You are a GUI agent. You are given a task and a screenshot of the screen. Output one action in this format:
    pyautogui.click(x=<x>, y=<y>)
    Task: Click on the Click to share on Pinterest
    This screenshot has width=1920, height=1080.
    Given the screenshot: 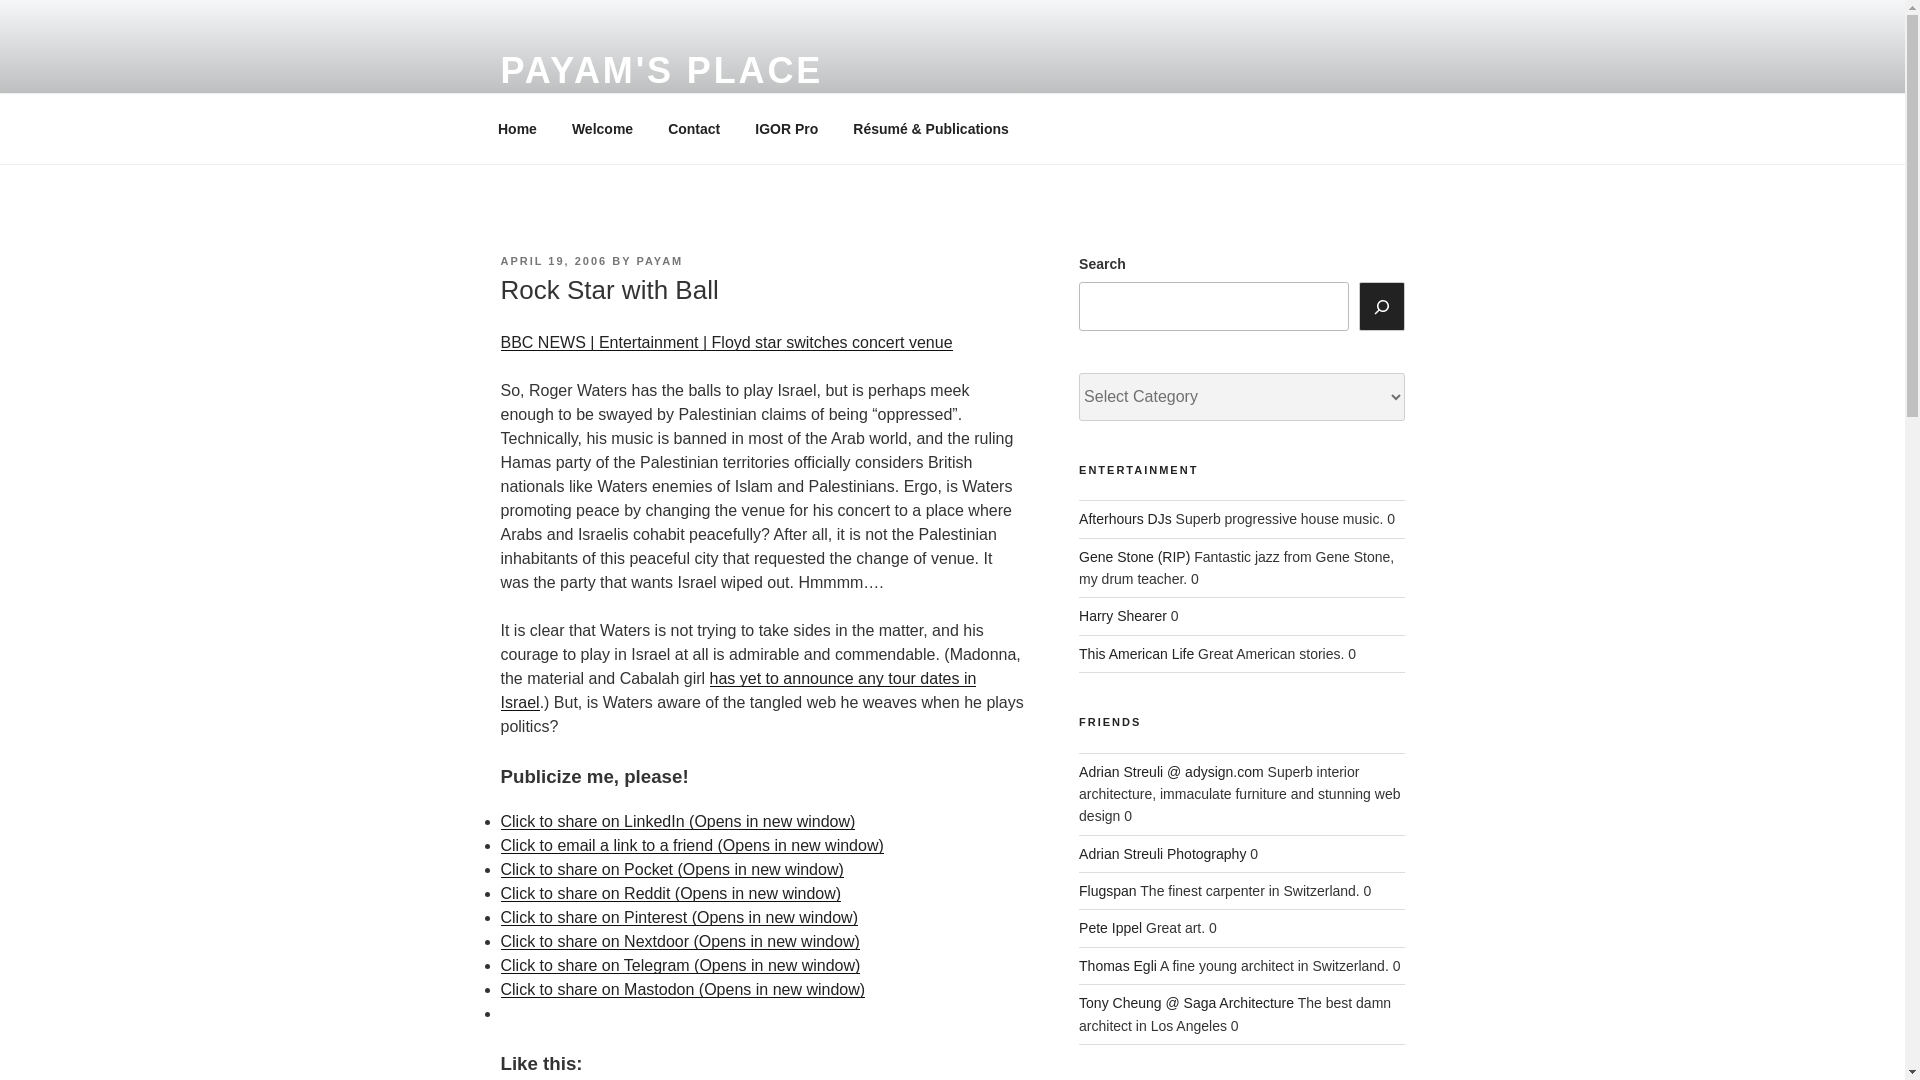 What is the action you would take?
    pyautogui.click(x=678, y=917)
    